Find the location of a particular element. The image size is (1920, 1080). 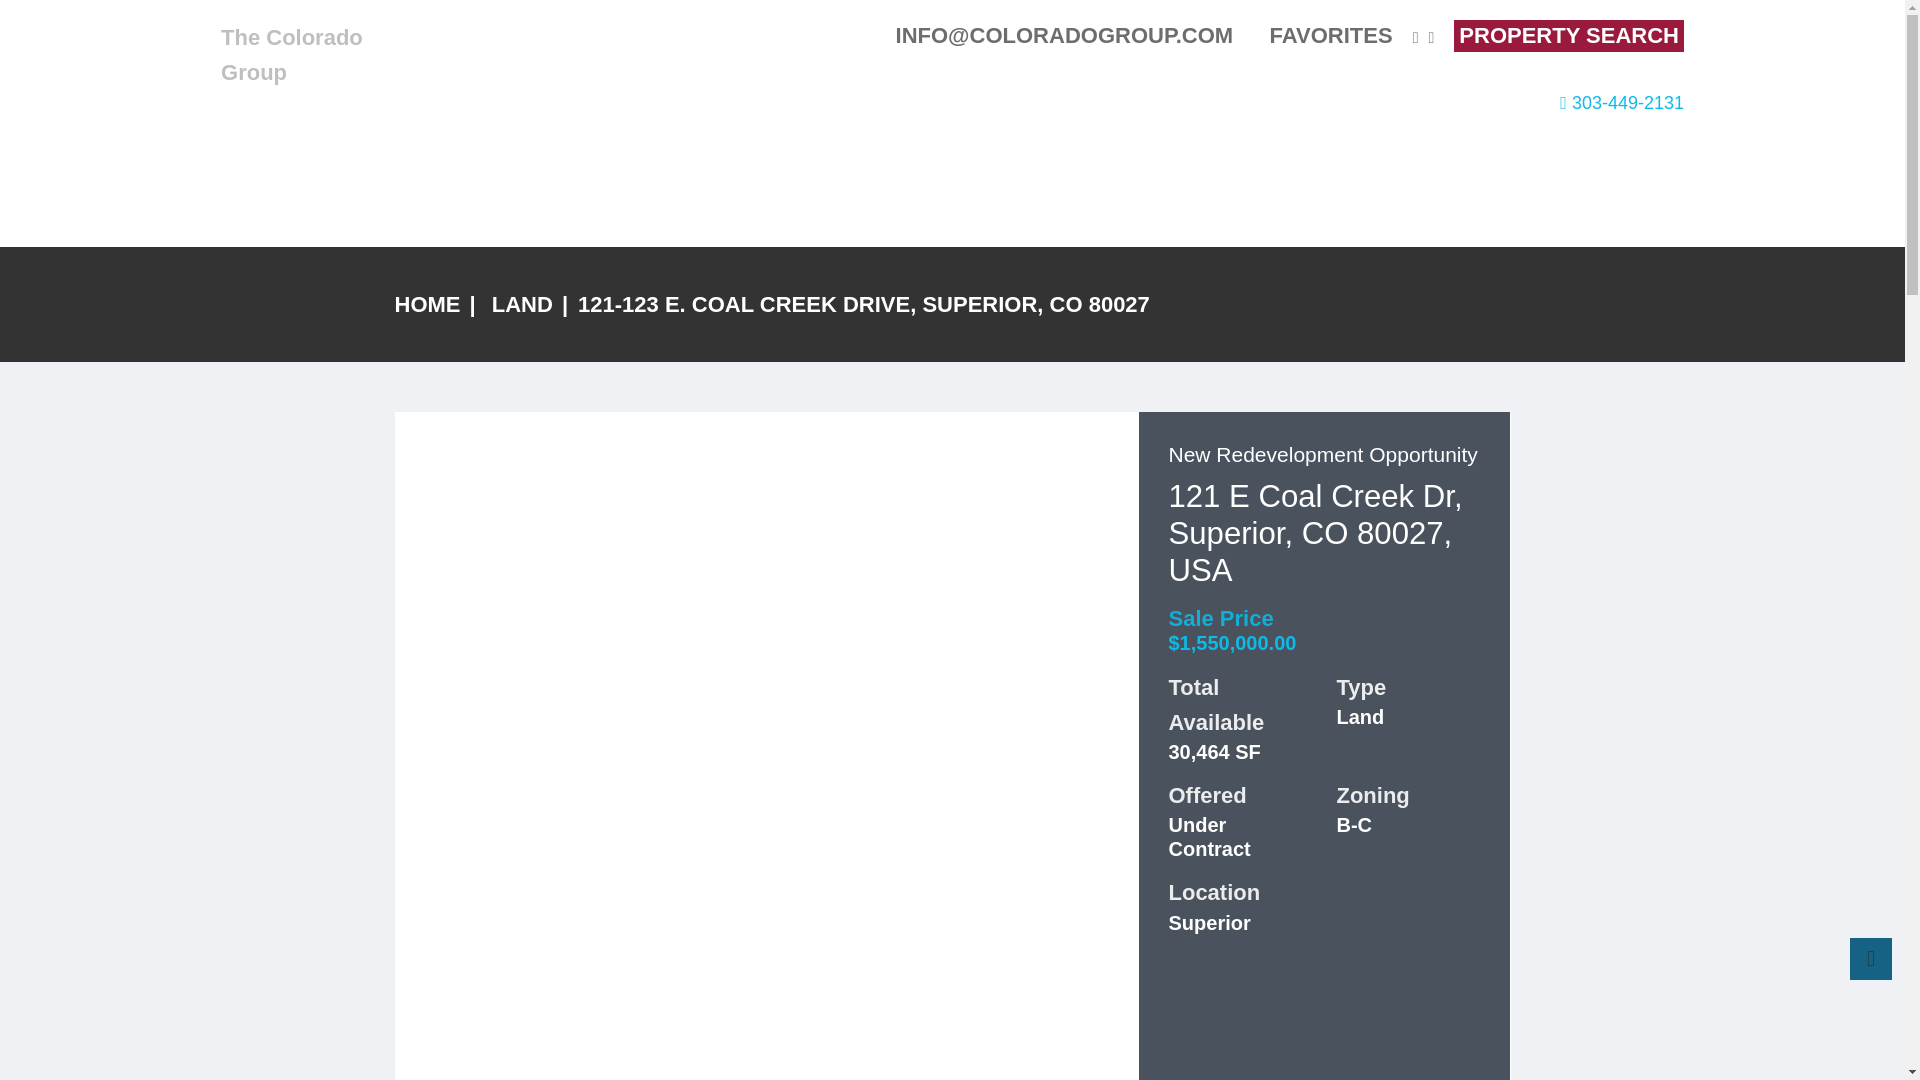

FAVORITES is located at coordinates (1320, 34).